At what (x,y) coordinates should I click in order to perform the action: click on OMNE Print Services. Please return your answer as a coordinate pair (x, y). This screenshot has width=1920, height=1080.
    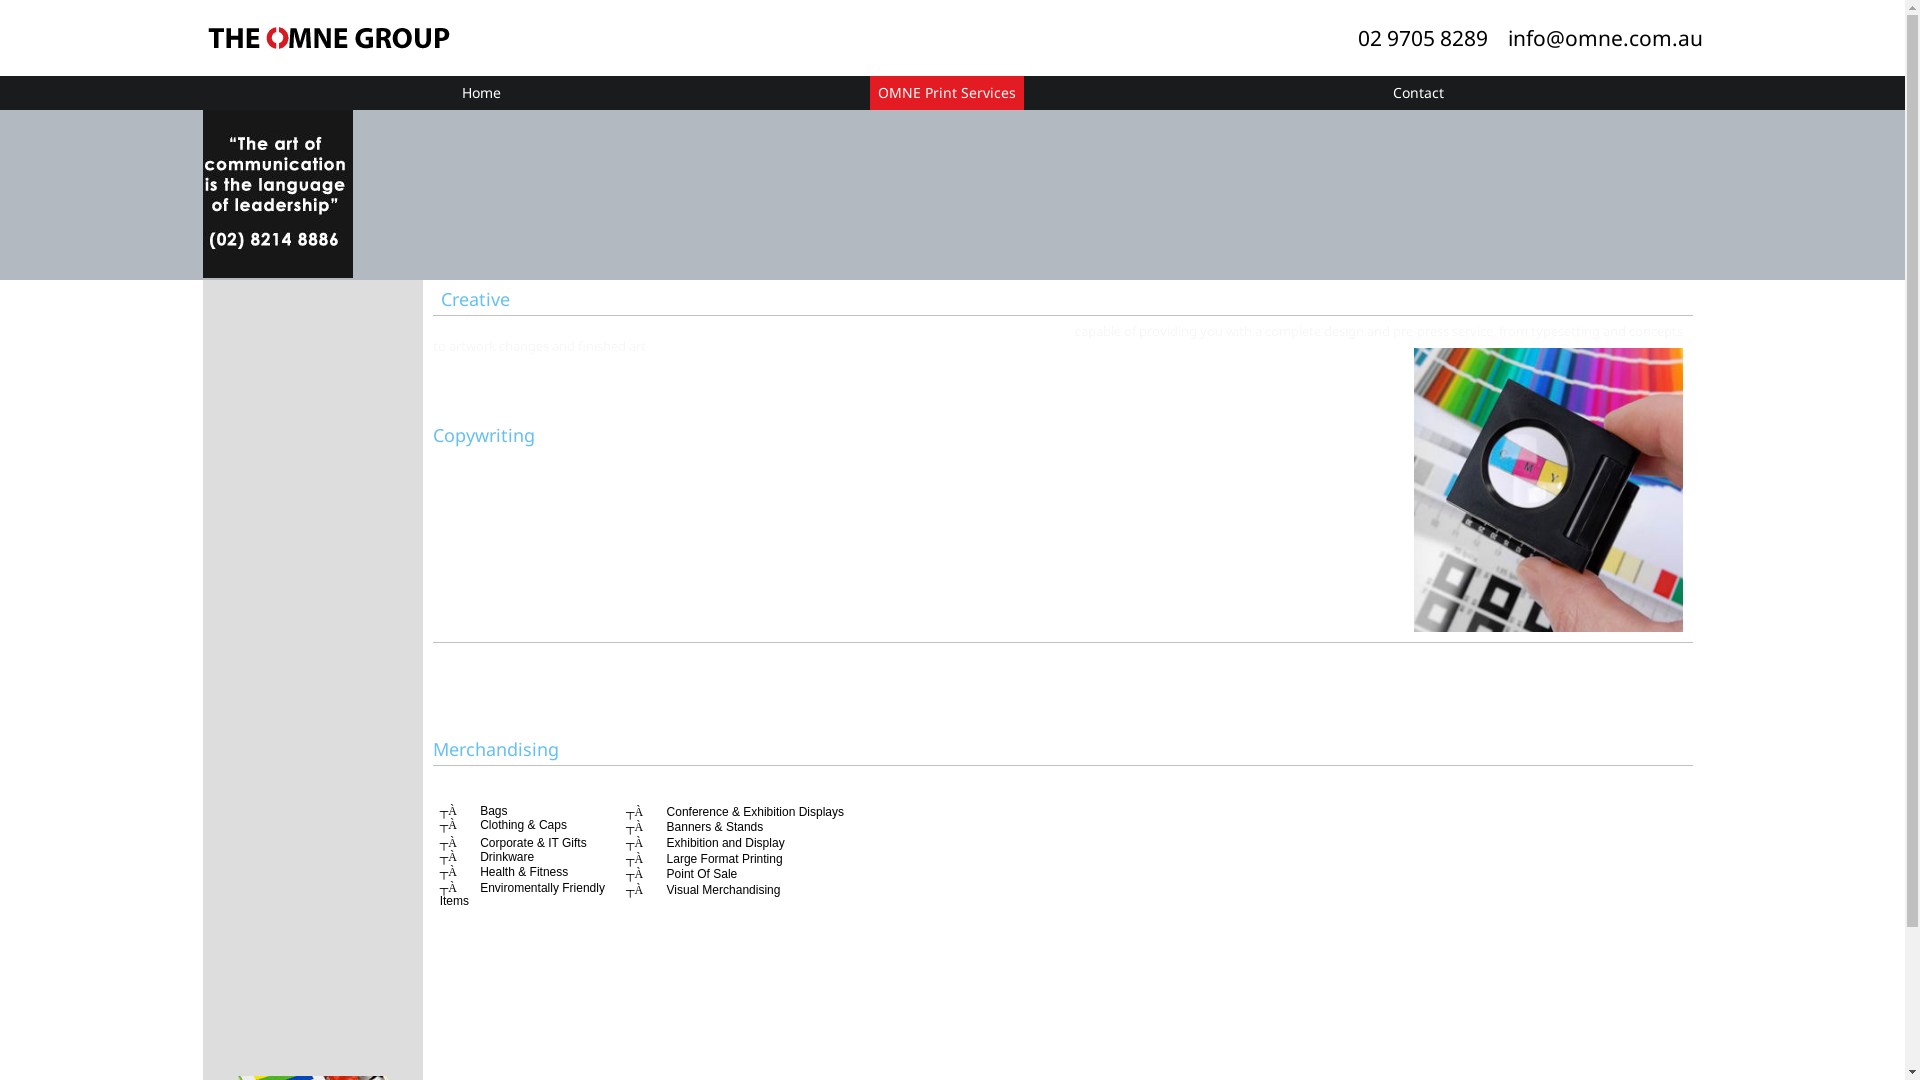
    Looking at the image, I should click on (947, 93).